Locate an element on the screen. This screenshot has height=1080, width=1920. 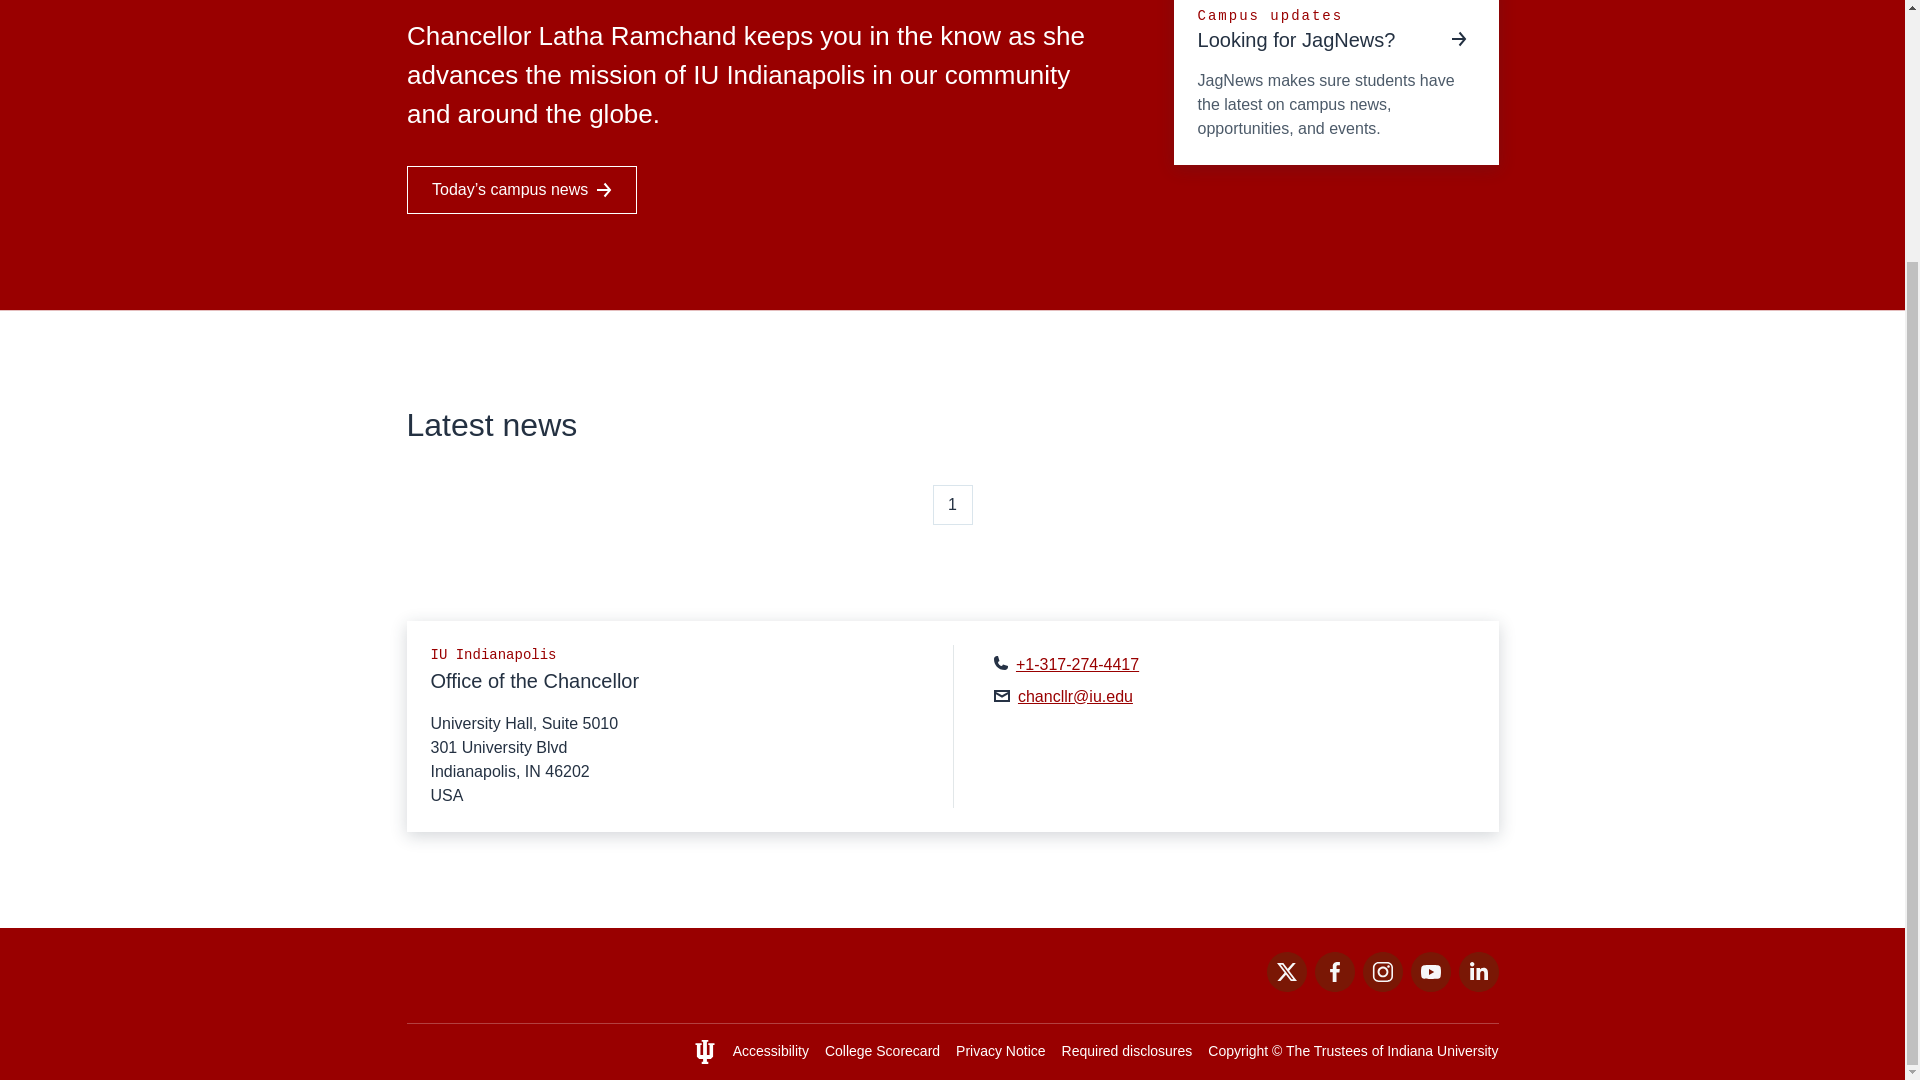
youtube is located at coordinates (1429, 986).